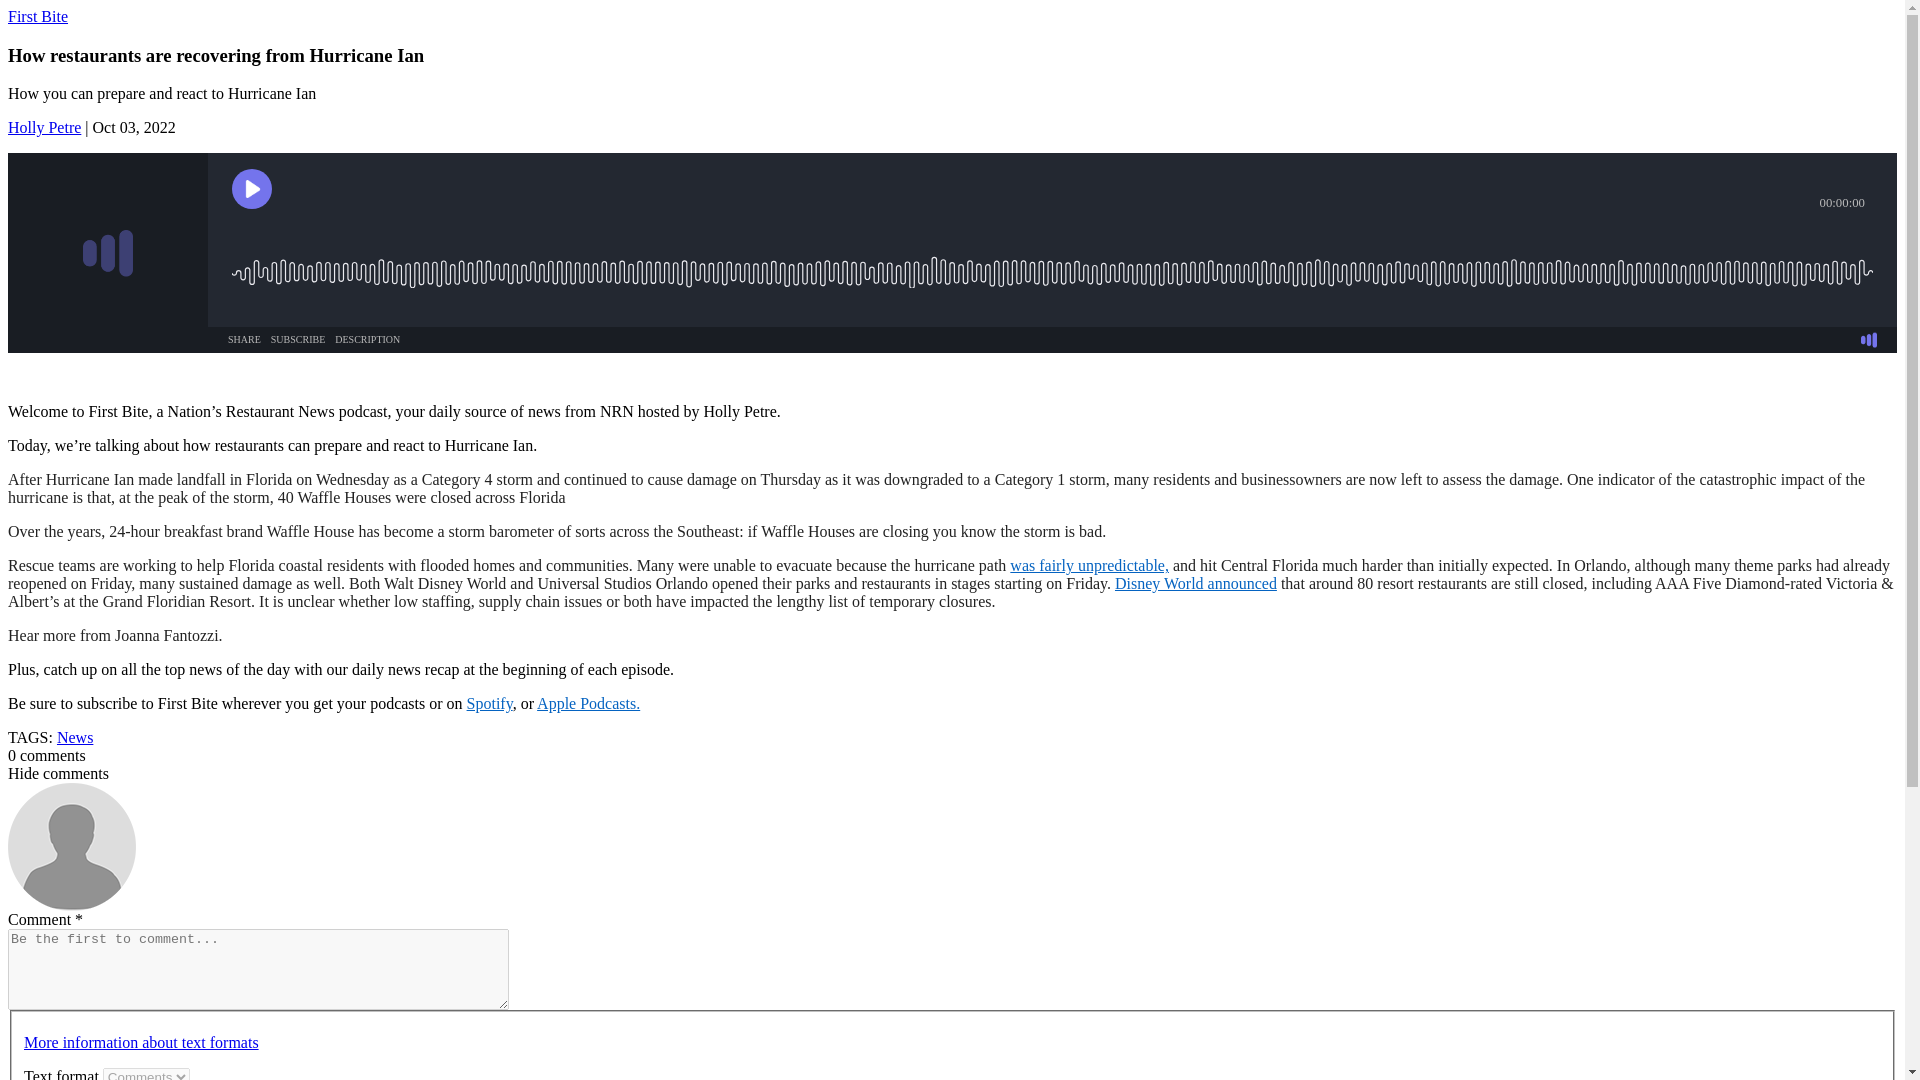 The height and width of the screenshot is (1080, 1920). Describe the element at coordinates (74, 738) in the screenshot. I see `News` at that location.